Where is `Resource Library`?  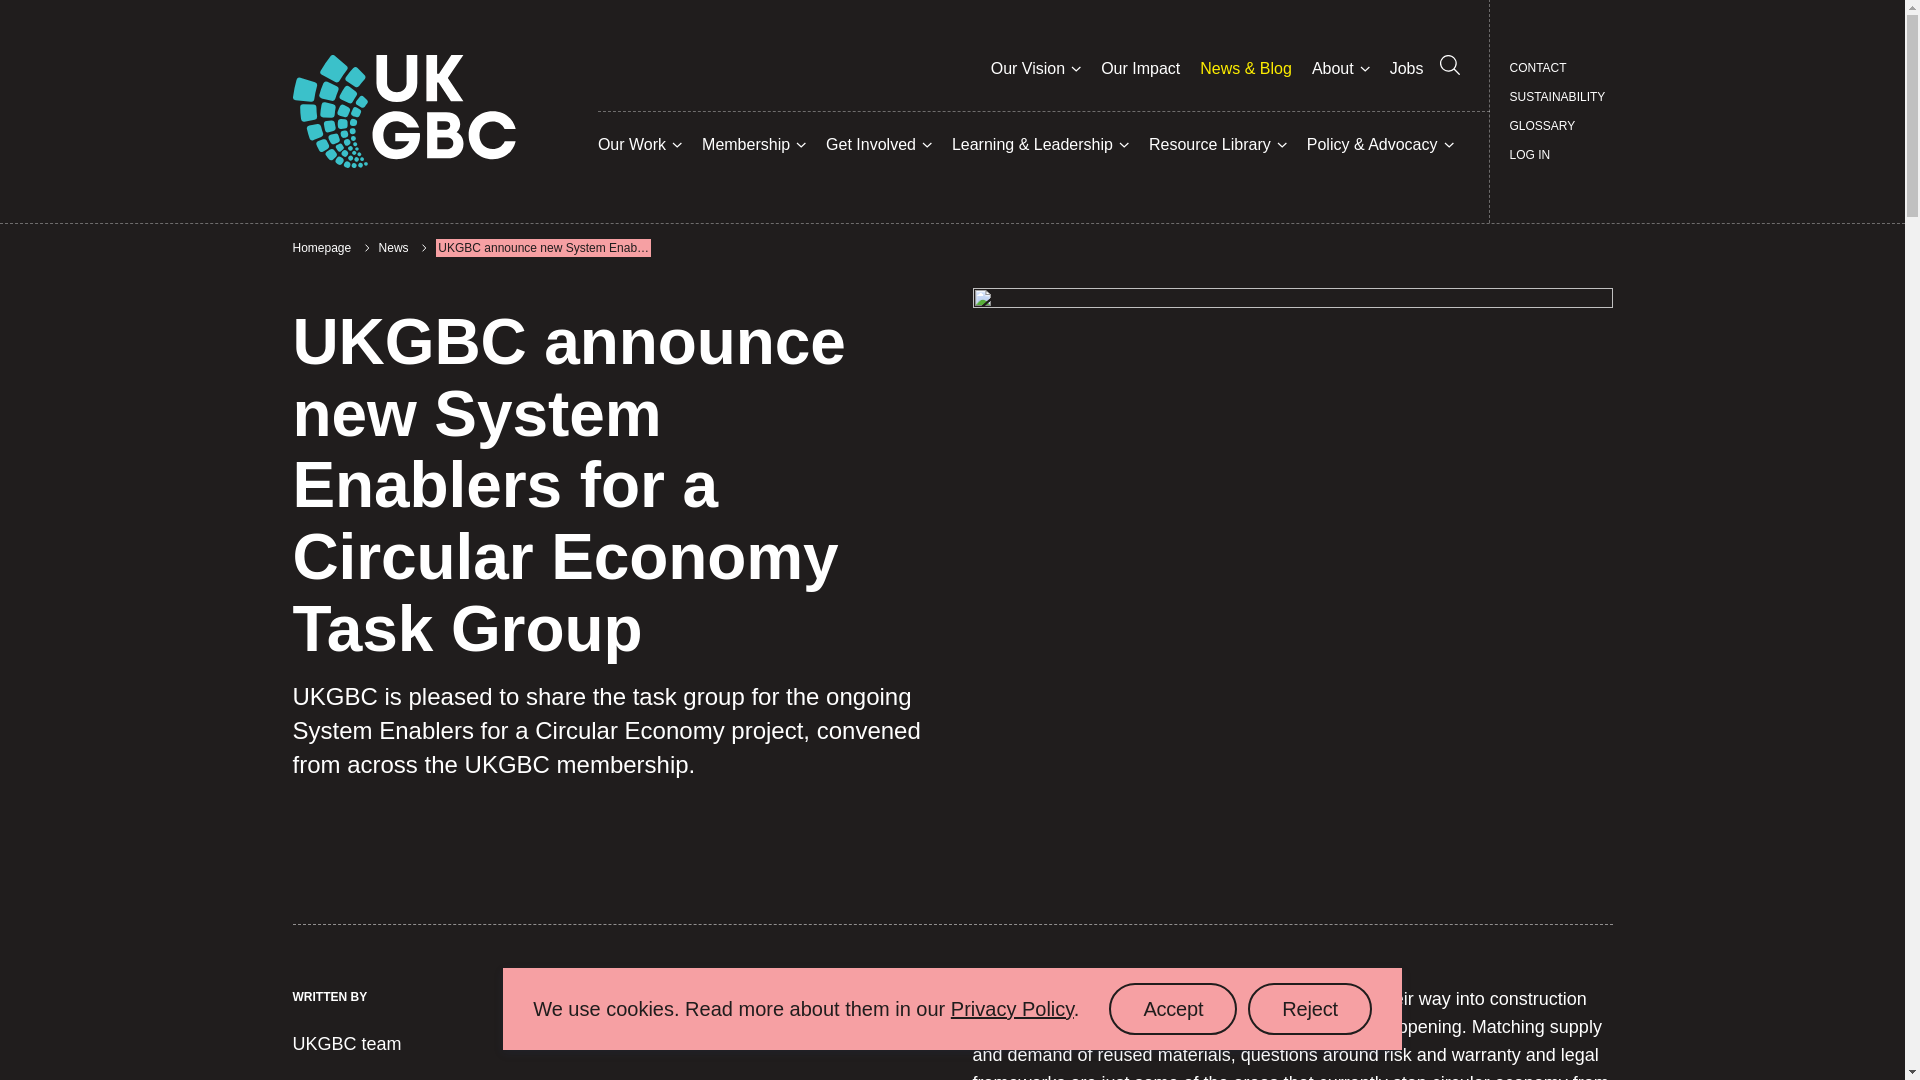 Resource Library is located at coordinates (321, 248).